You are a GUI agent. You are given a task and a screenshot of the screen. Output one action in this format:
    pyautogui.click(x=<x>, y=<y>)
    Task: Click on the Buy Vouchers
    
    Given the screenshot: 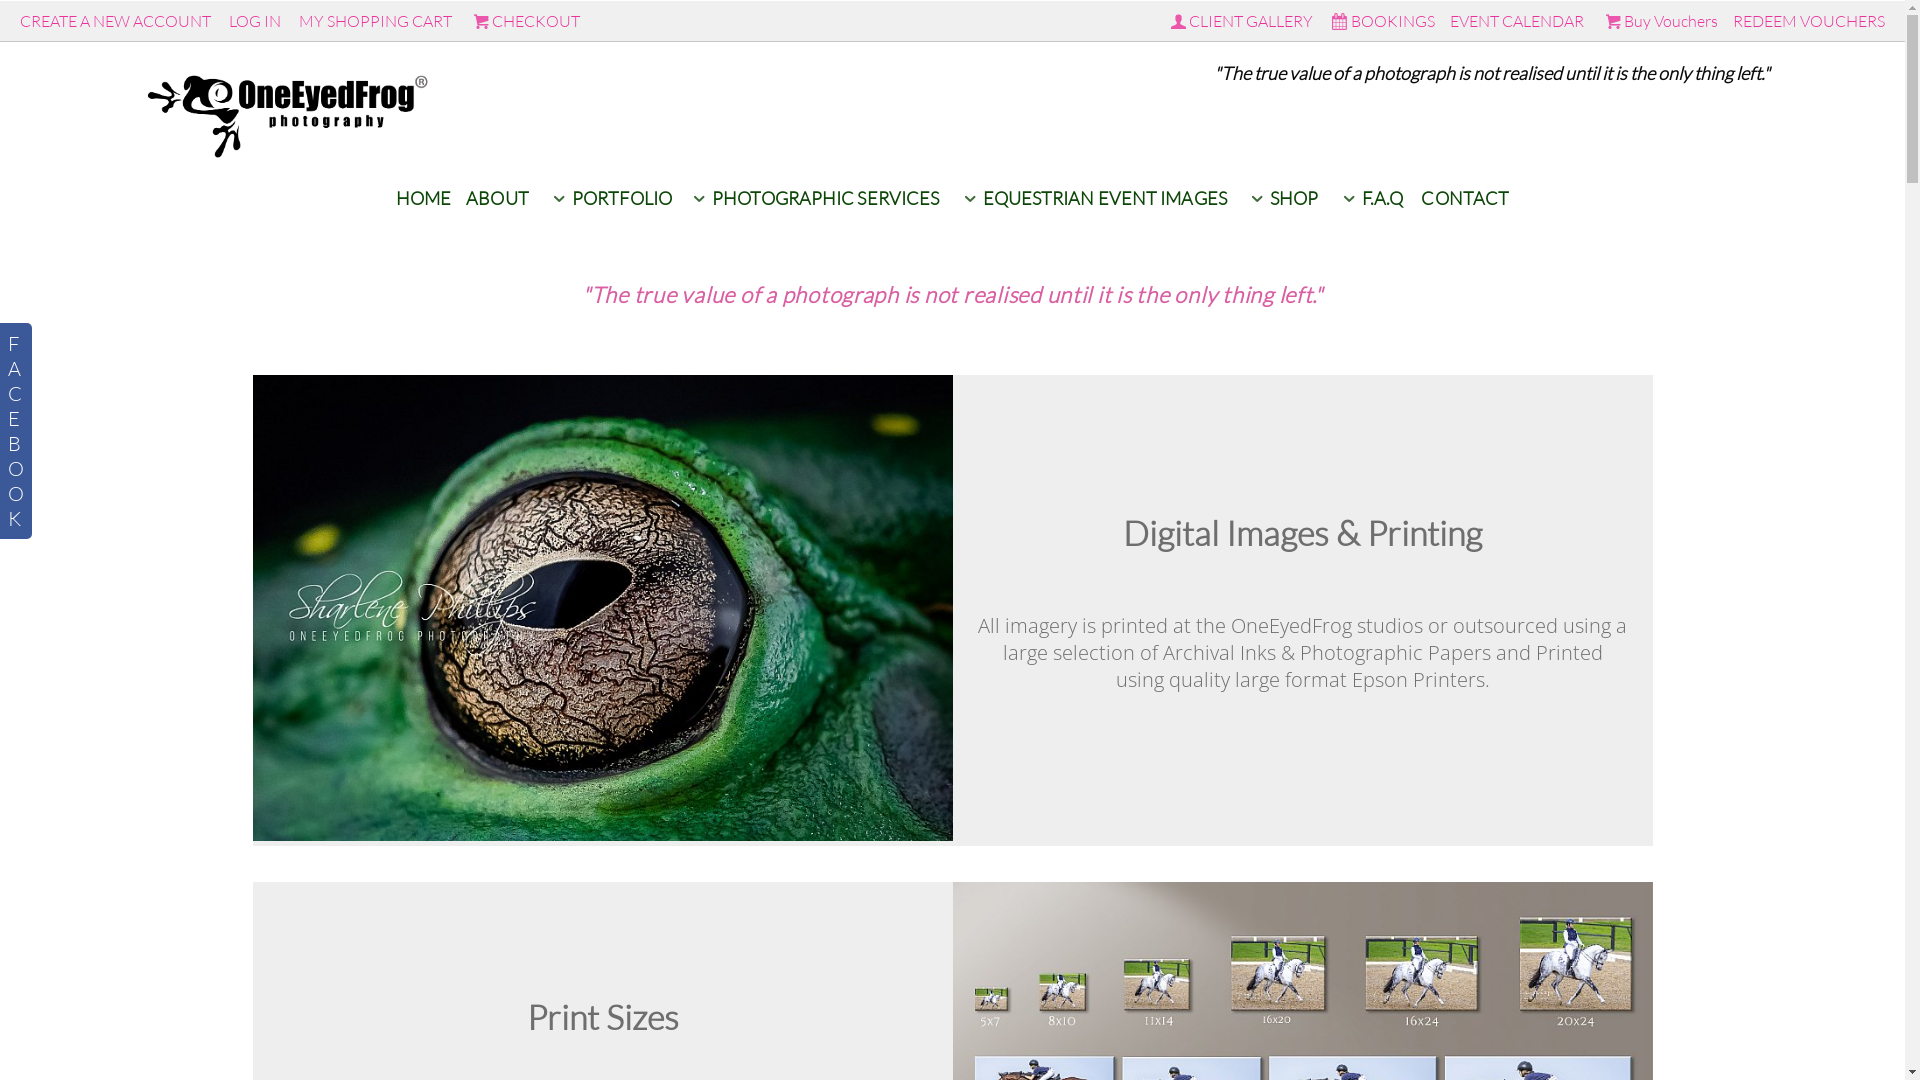 What is the action you would take?
    pyautogui.click(x=1660, y=21)
    